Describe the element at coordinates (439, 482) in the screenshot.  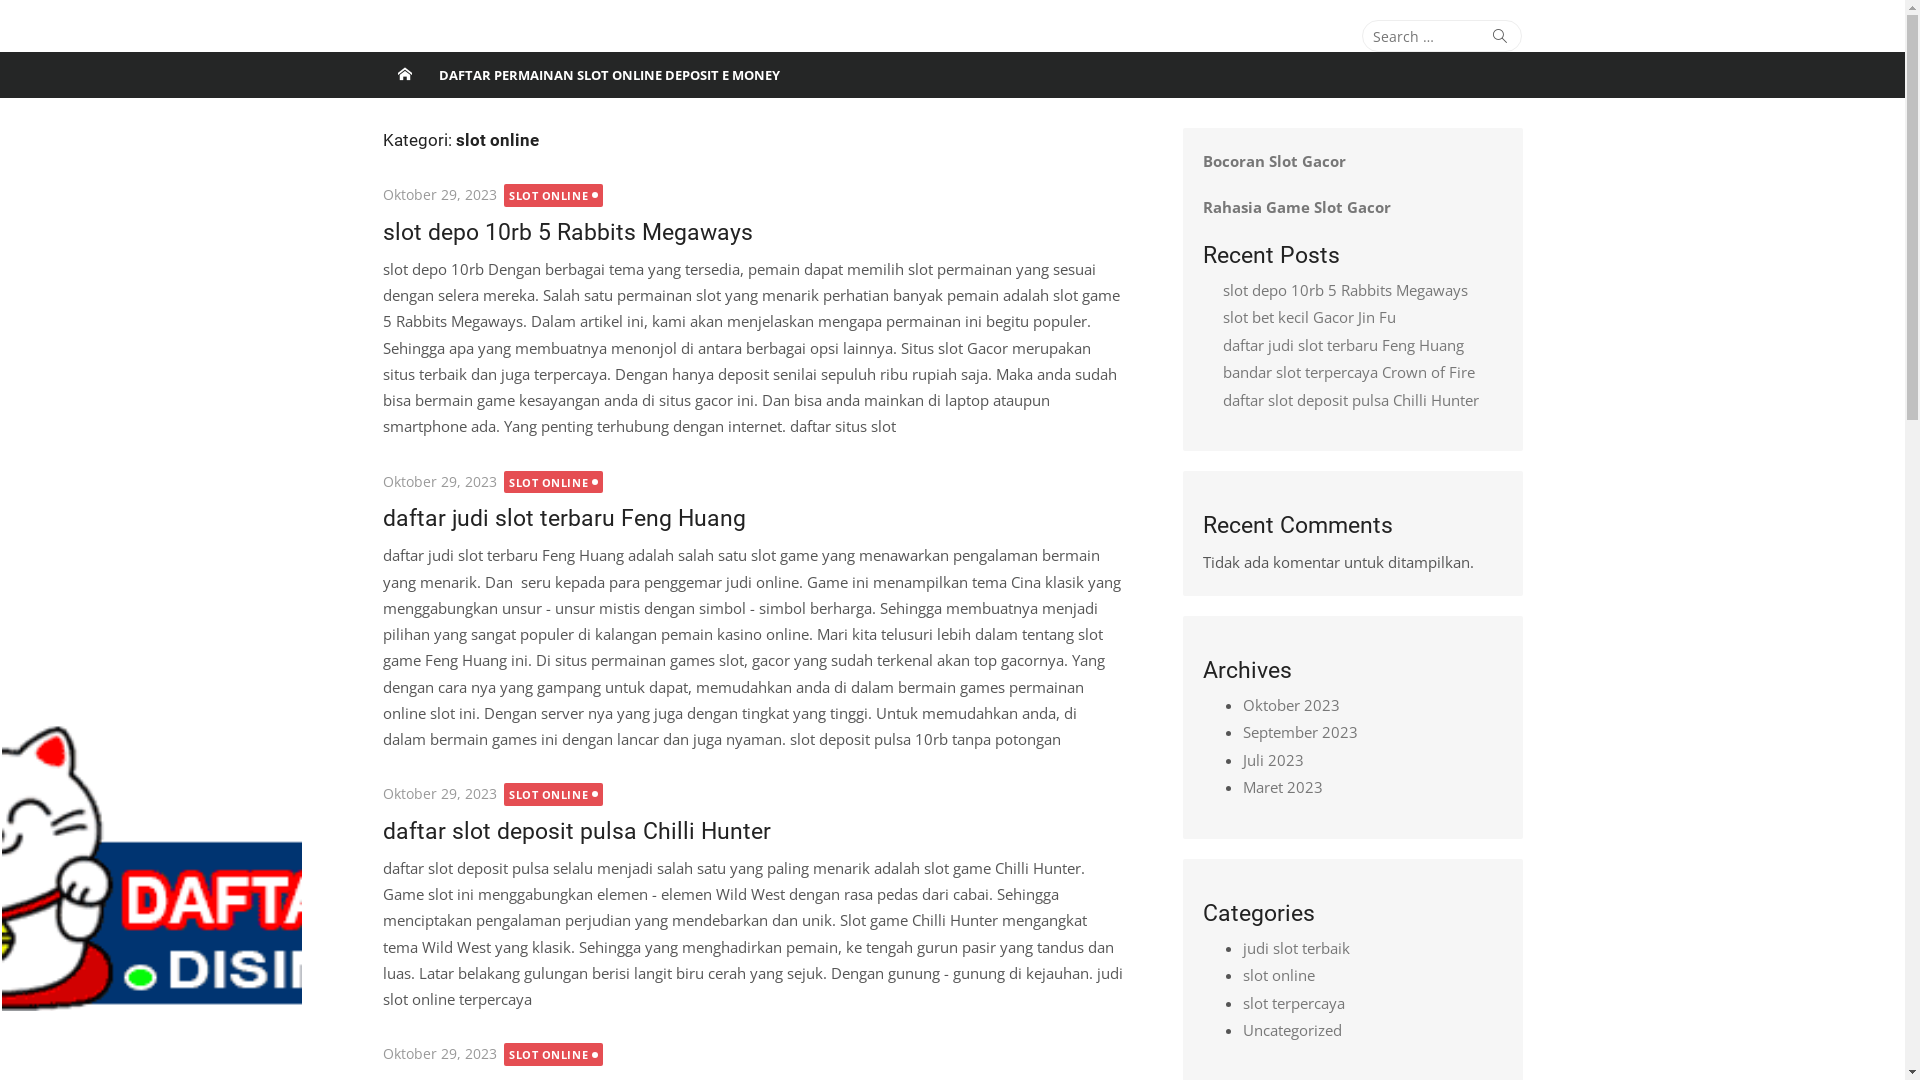
I see `Oktober 29, 2023` at that location.